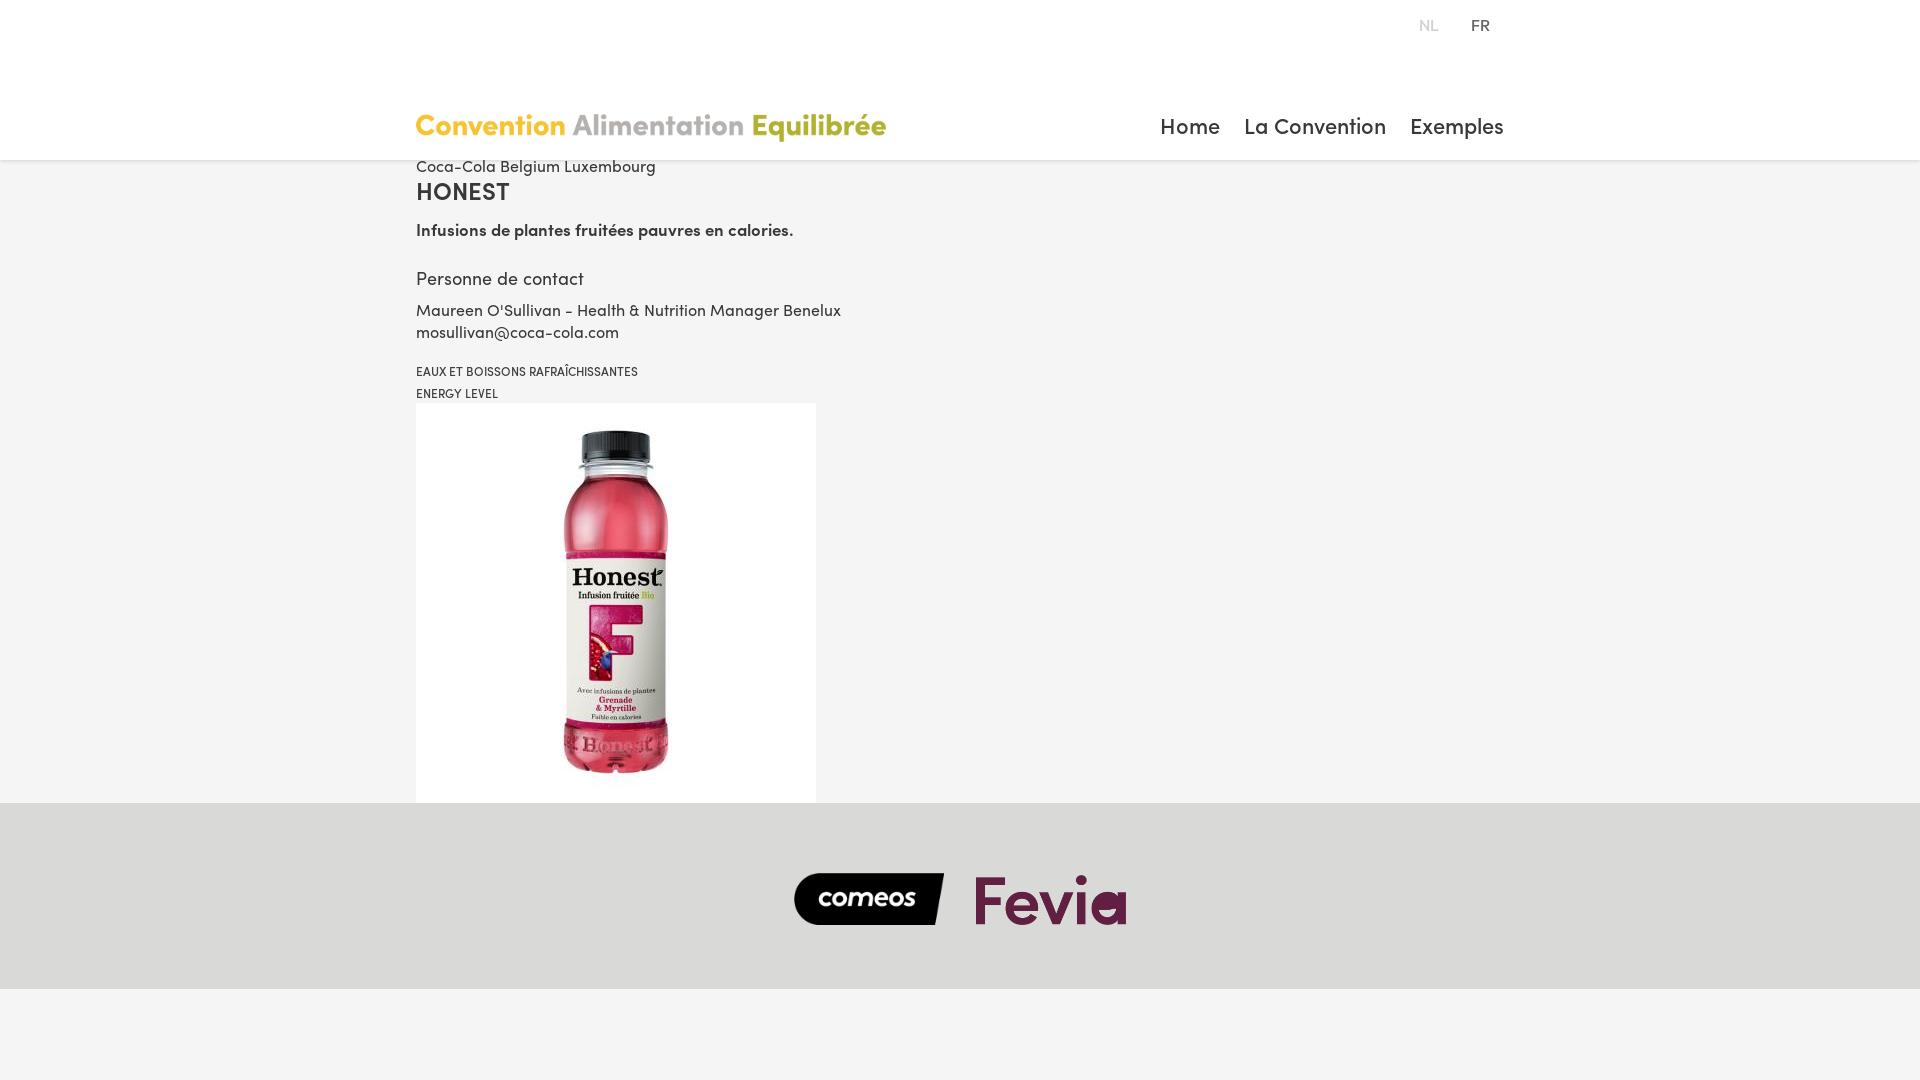  I want to click on Convention Alimentation Equilibree, so click(700, 128).